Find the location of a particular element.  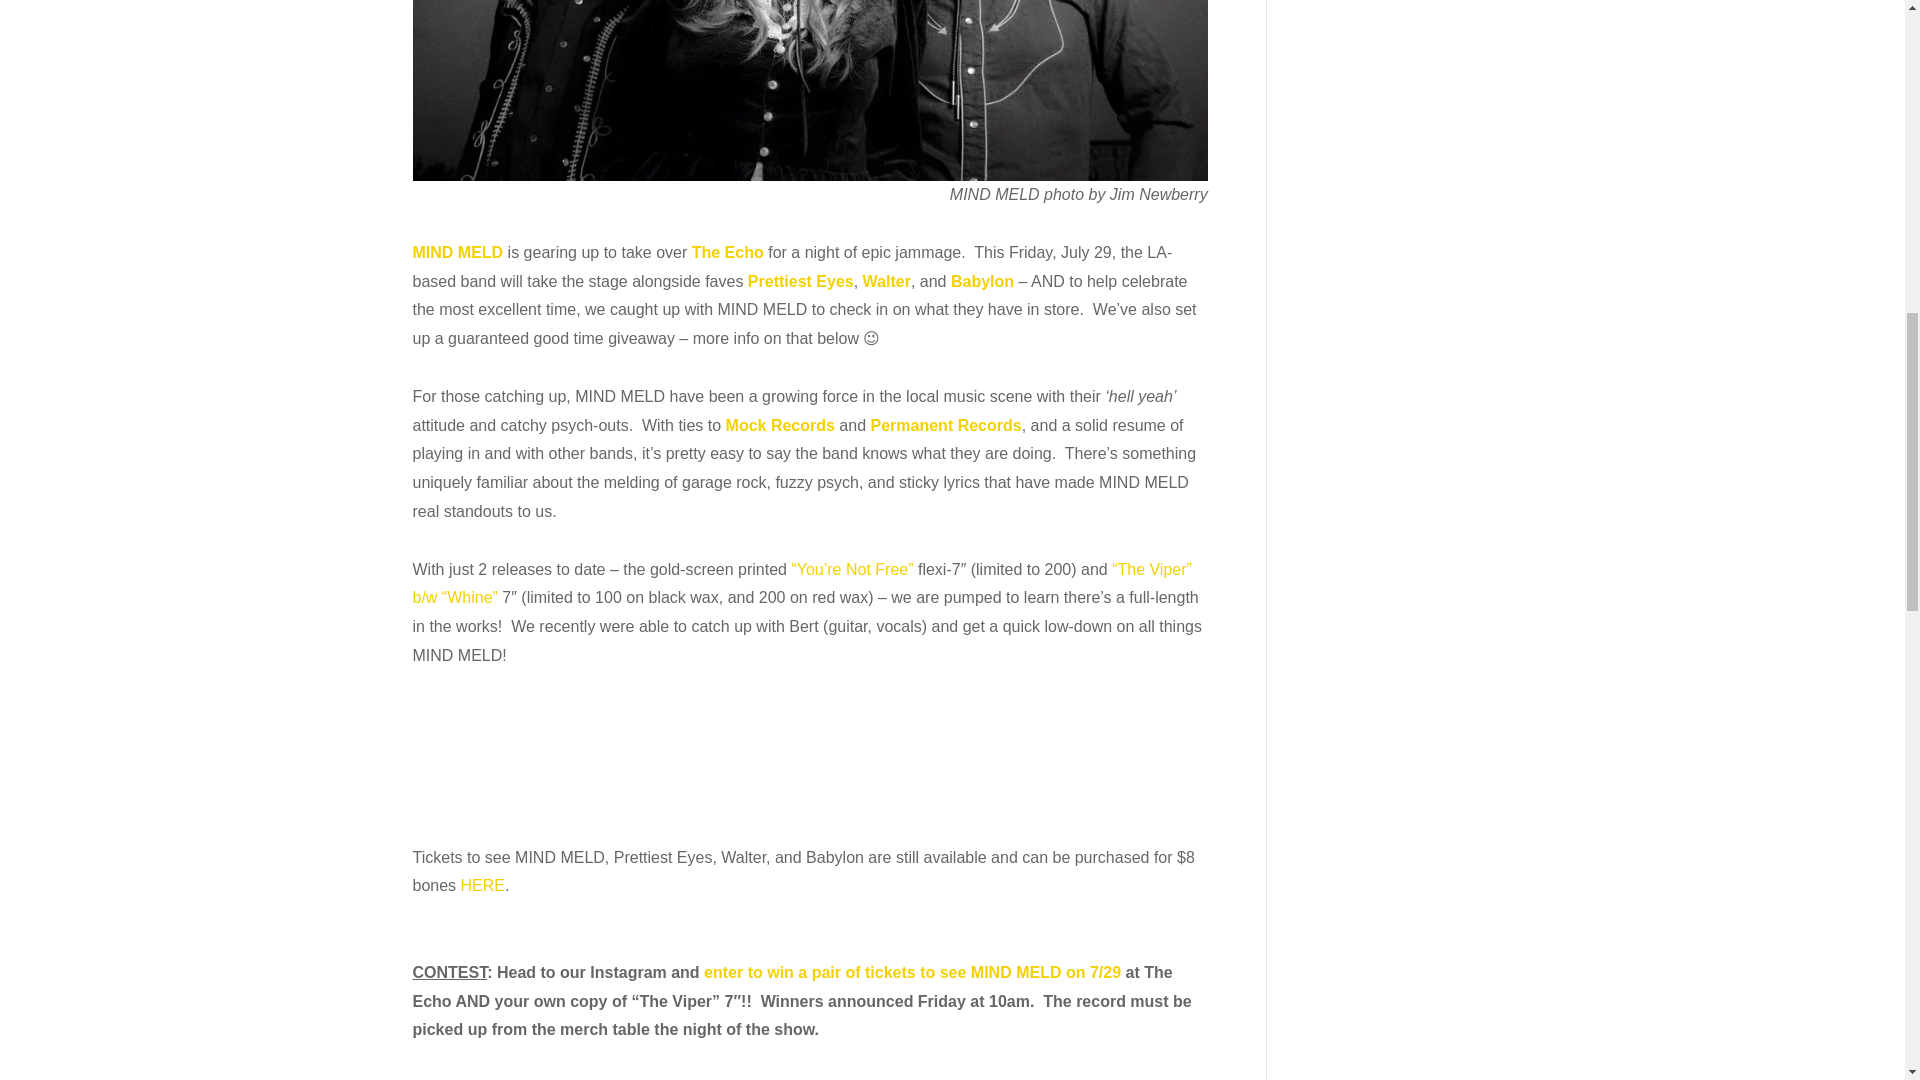

Prettiest Eyes is located at coordinates (801, 282).